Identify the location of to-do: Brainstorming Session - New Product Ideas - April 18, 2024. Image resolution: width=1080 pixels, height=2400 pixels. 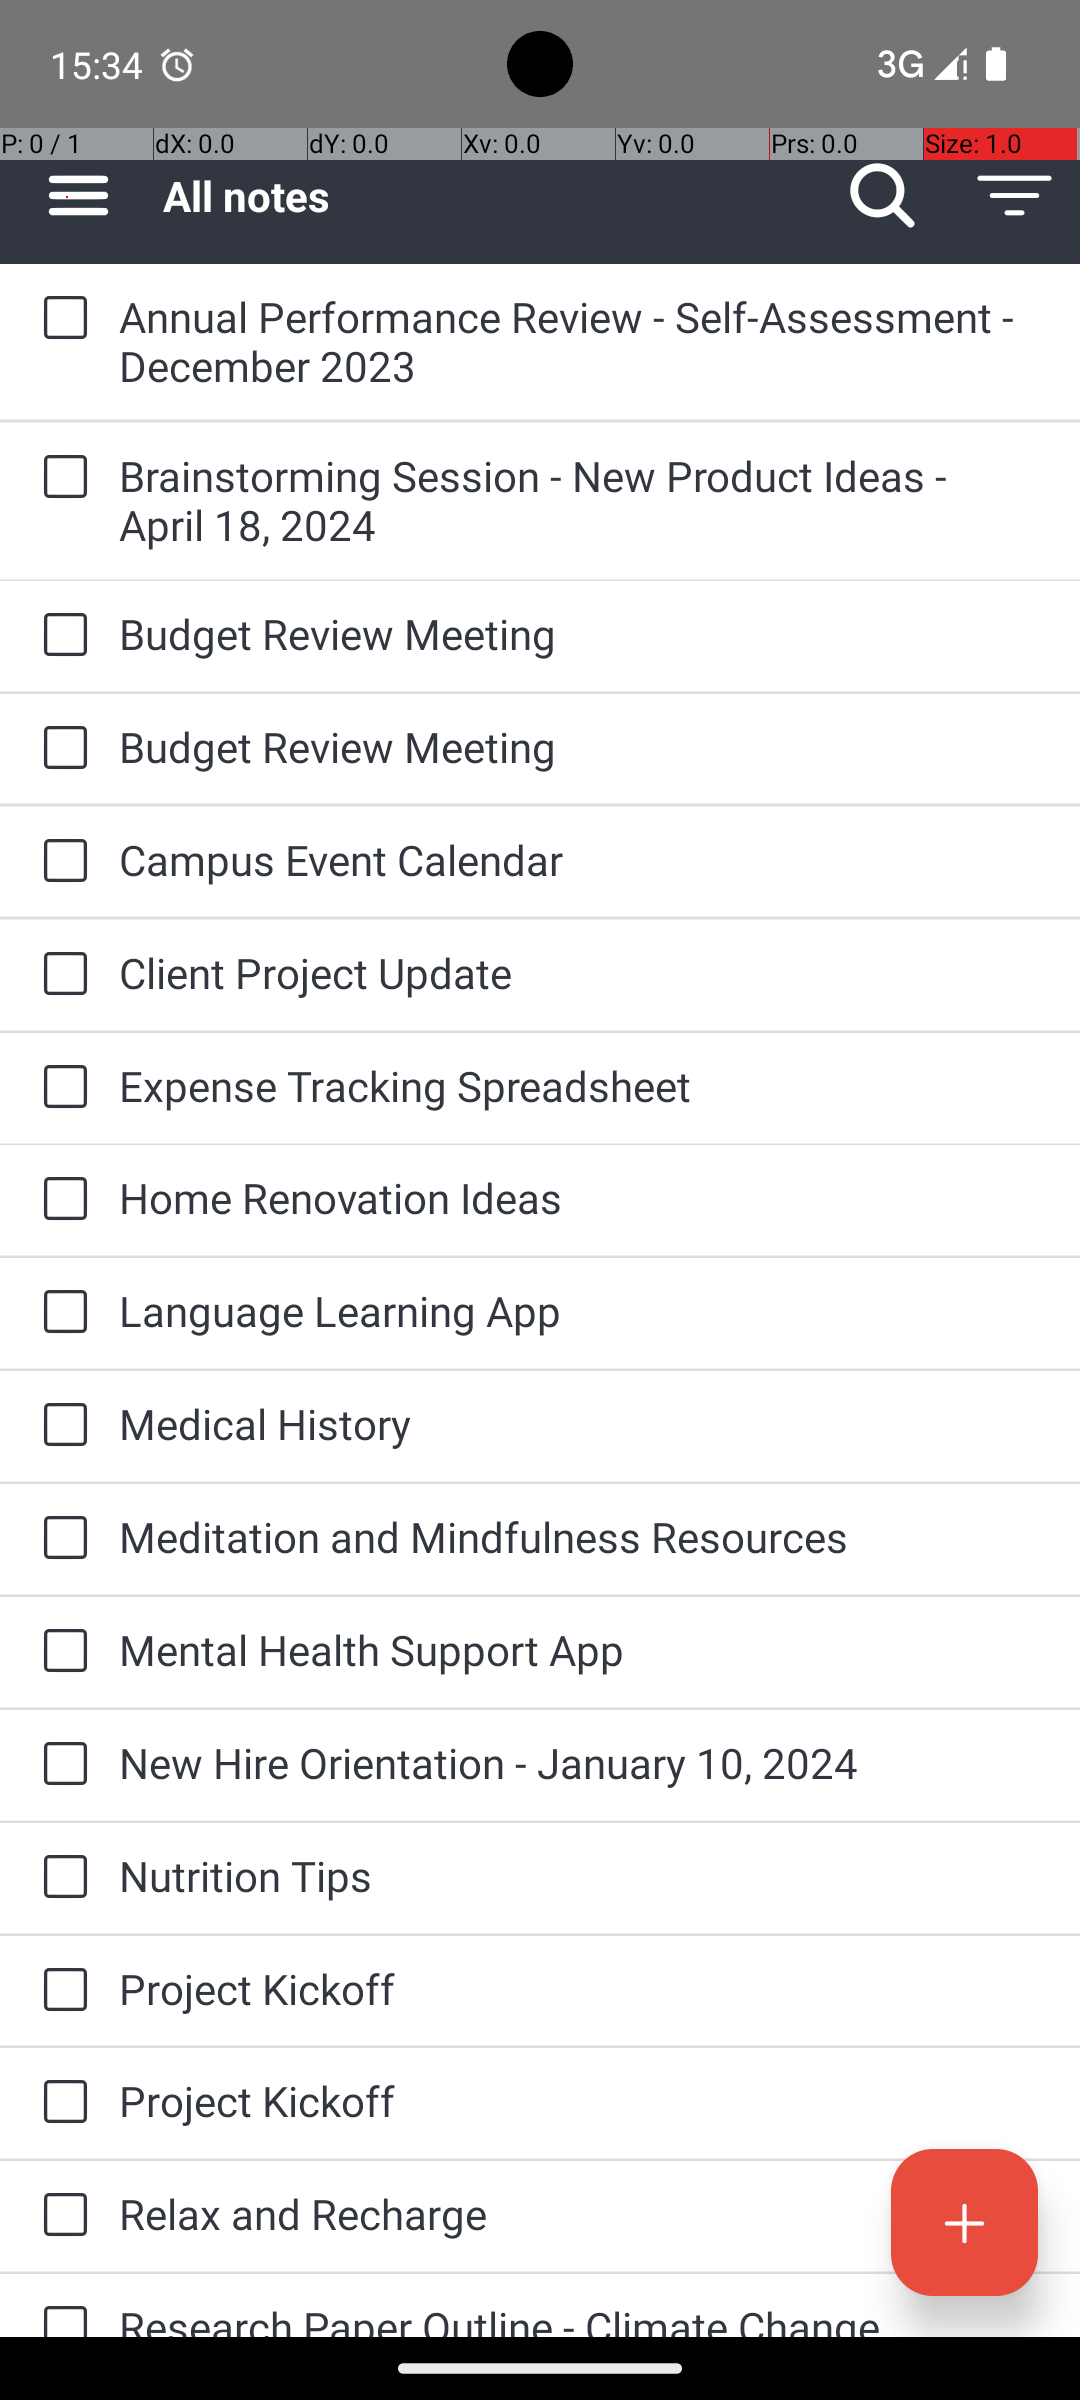
(60, 478).